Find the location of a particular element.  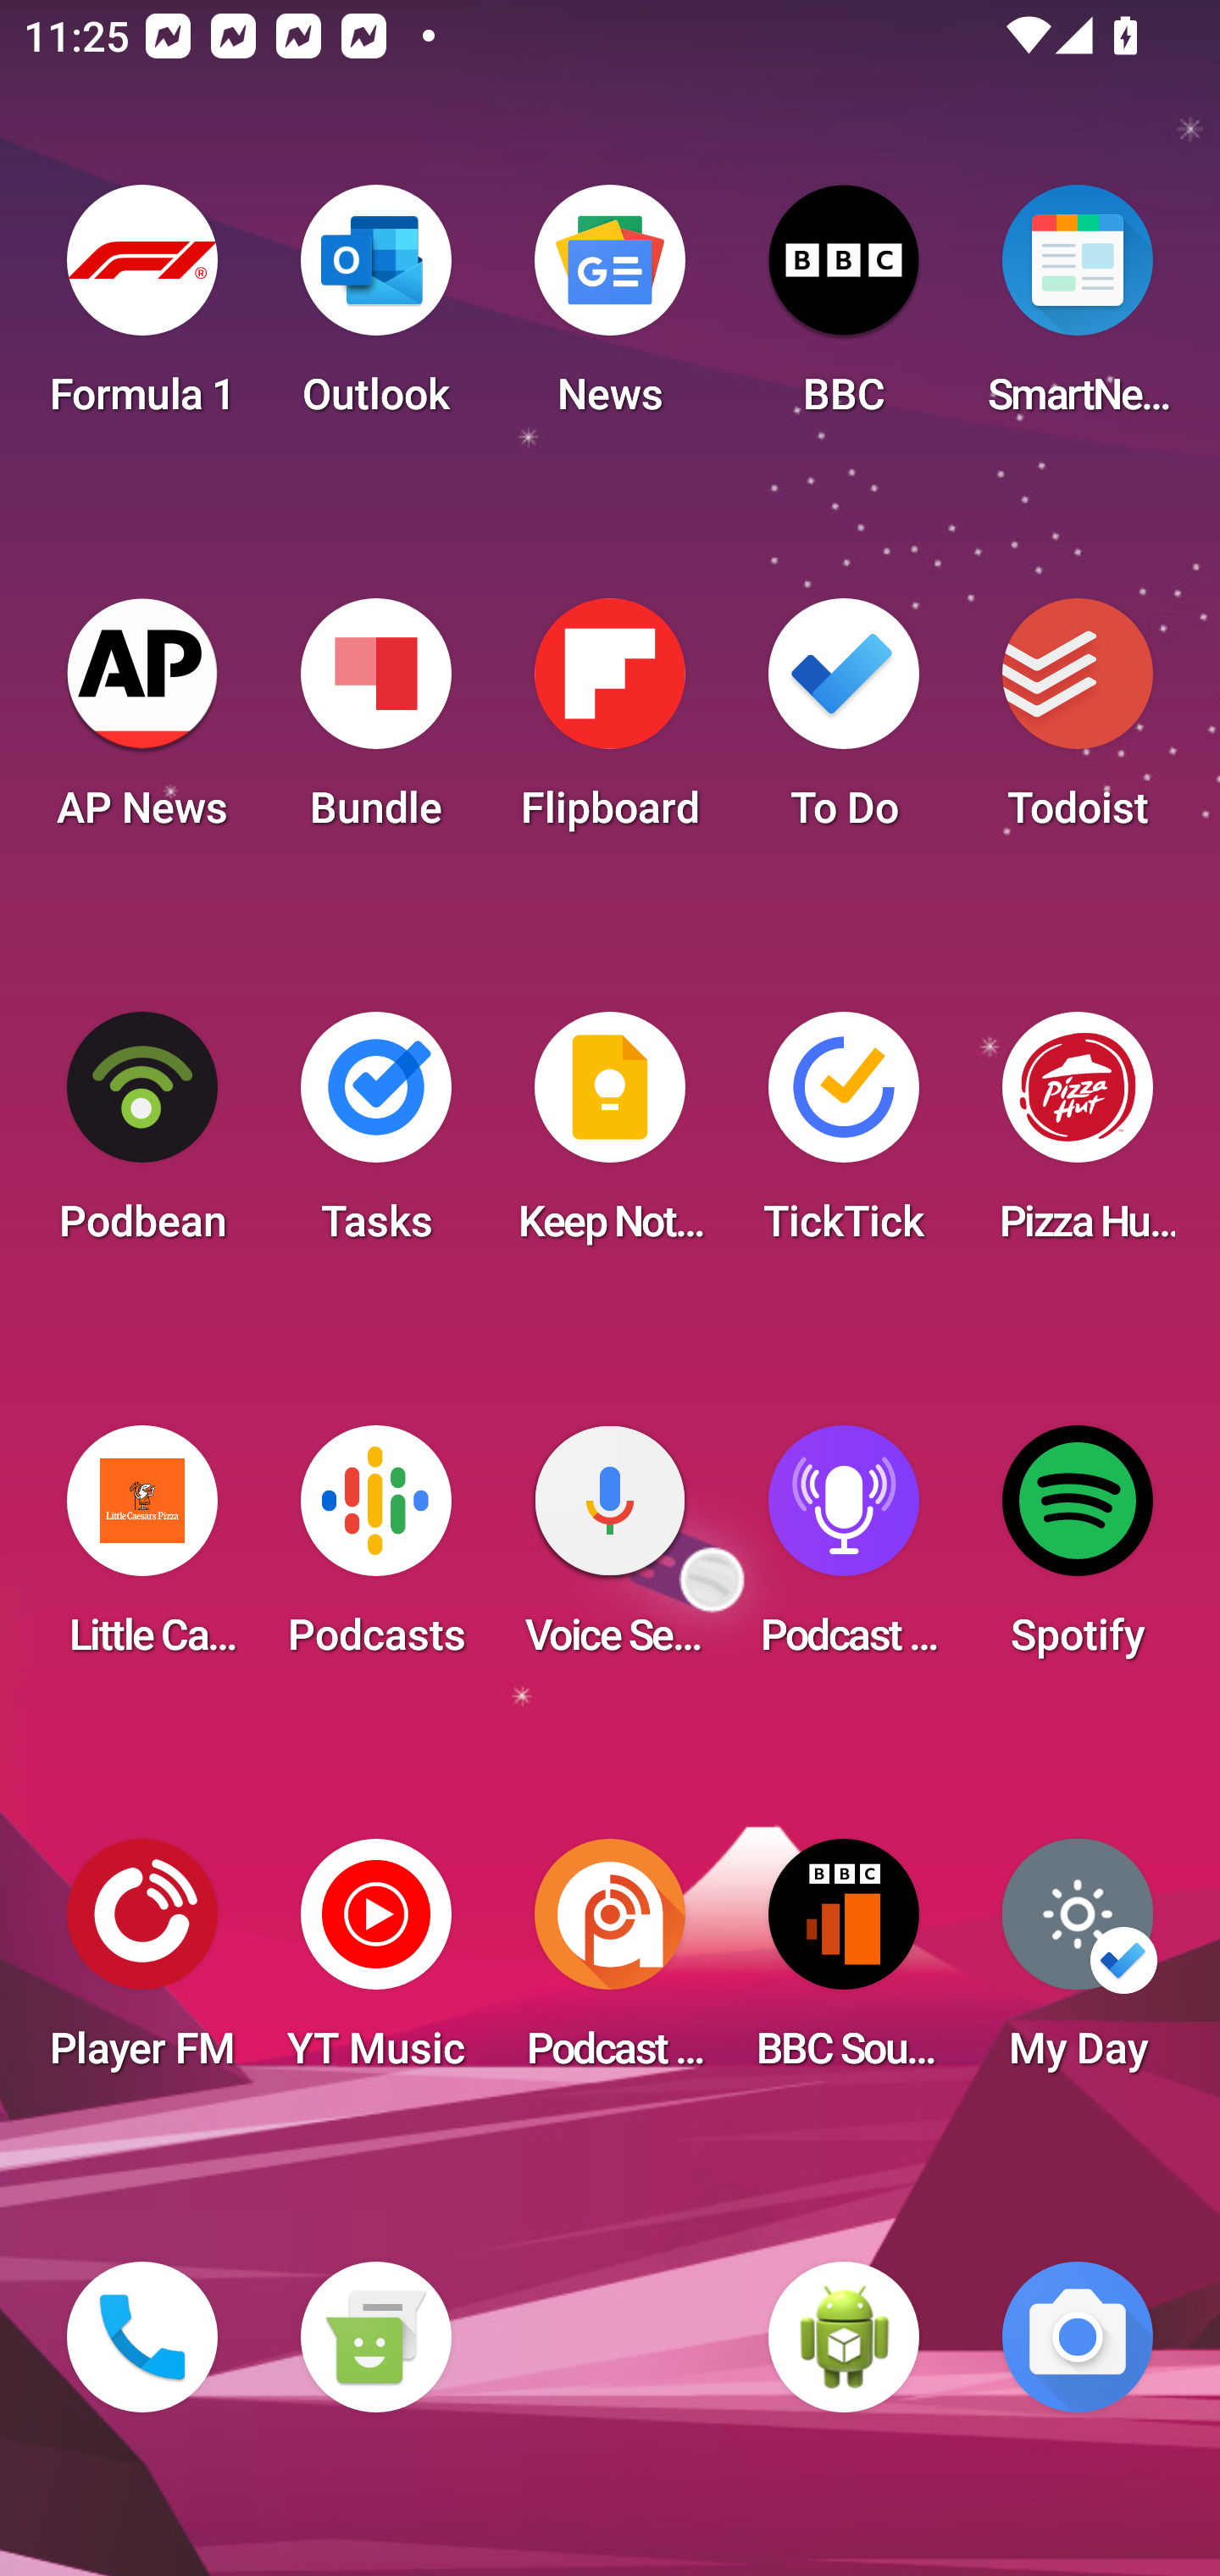

YT Music is located at coordinates (375, 1964).